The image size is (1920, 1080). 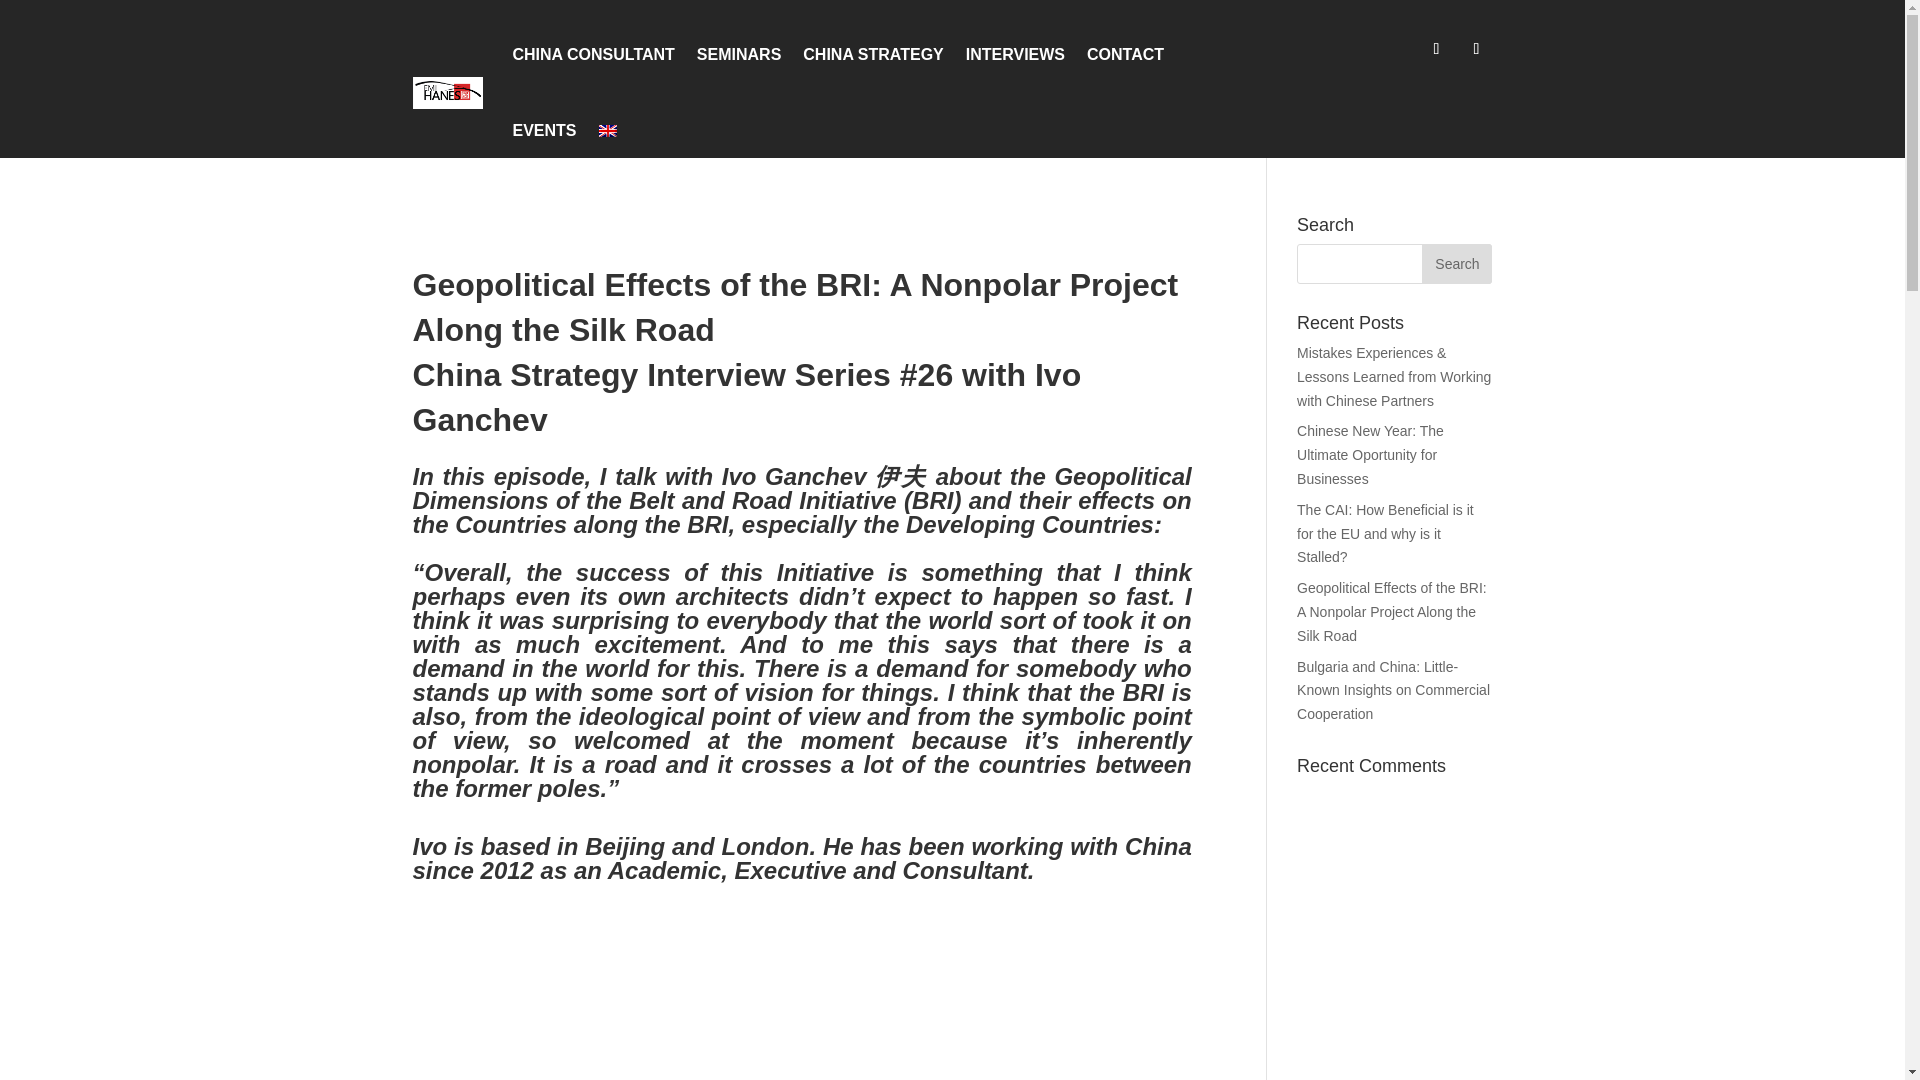 I want to click on Chinese New Year: The Ultimate Oportunity for Businesses, so click(x=1370, y=455).